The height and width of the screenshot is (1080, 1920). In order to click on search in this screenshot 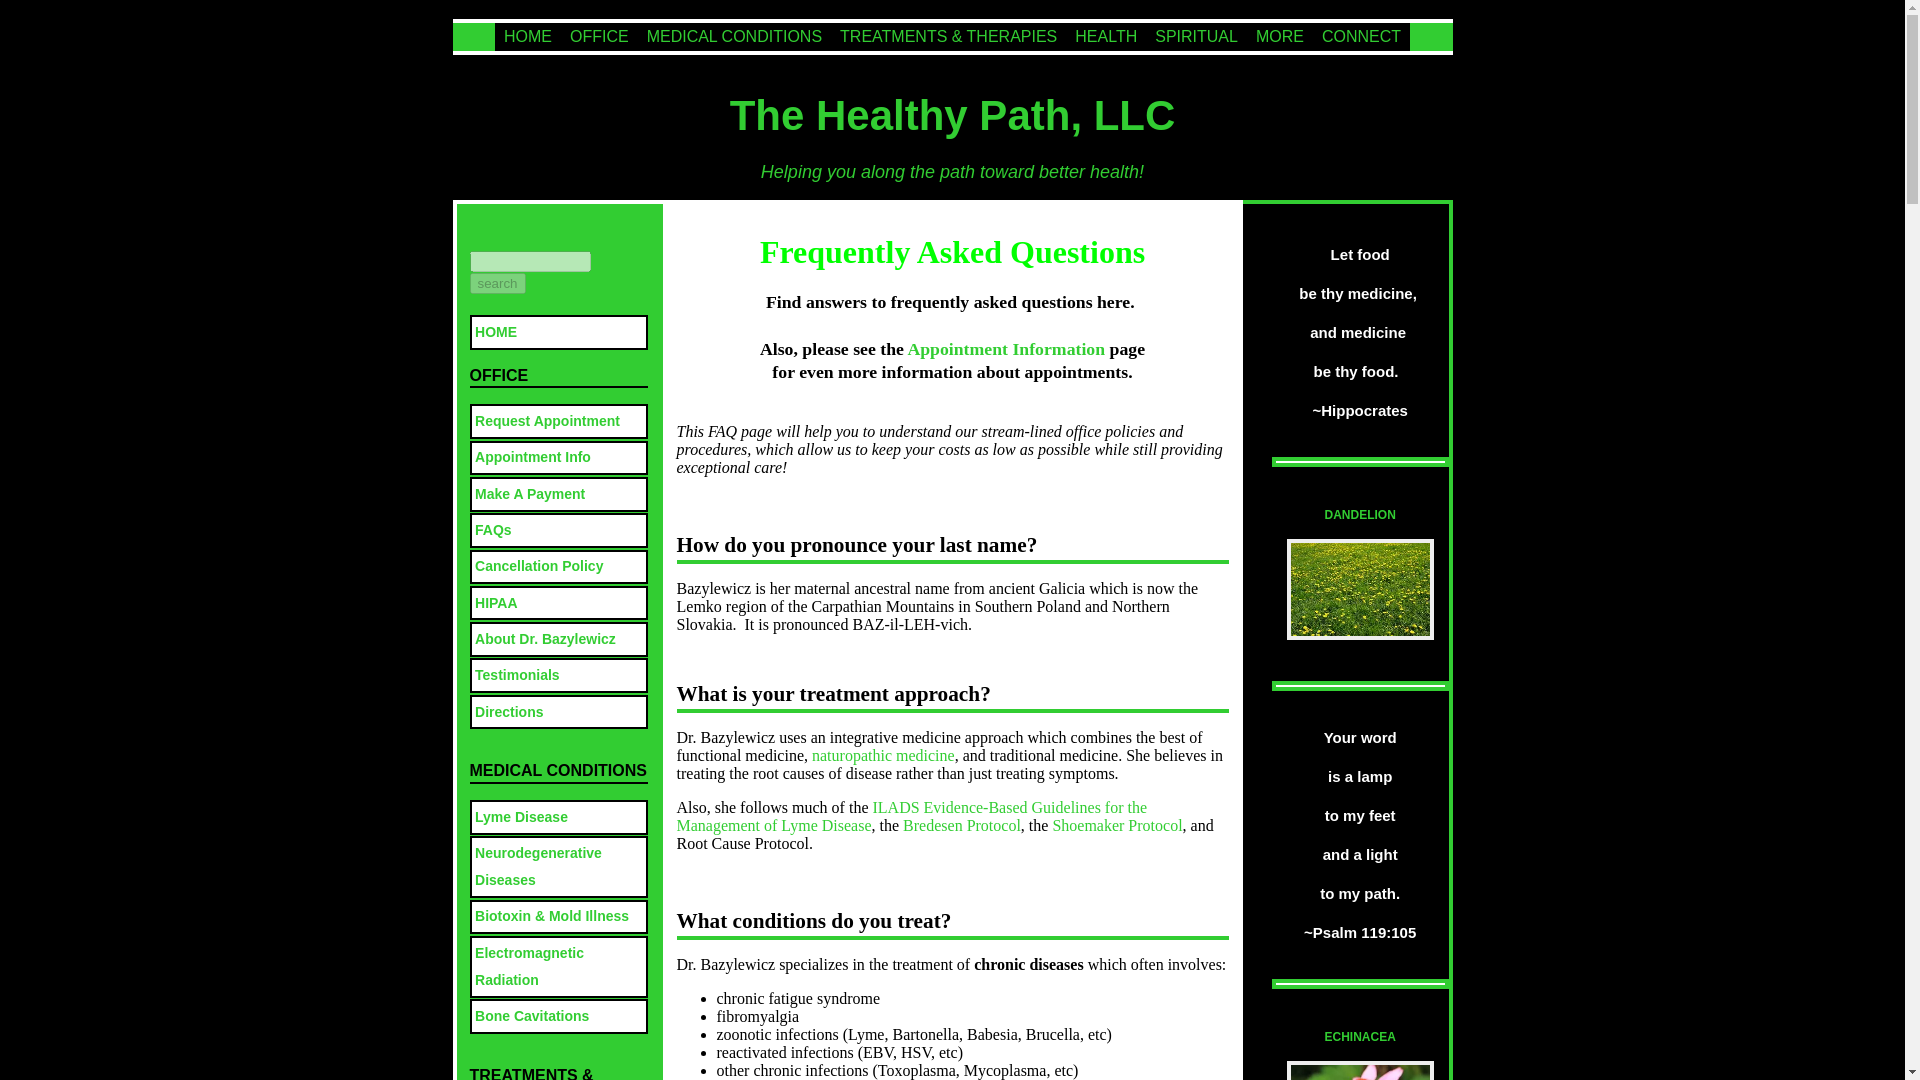, I will do `click(498, 283)`.